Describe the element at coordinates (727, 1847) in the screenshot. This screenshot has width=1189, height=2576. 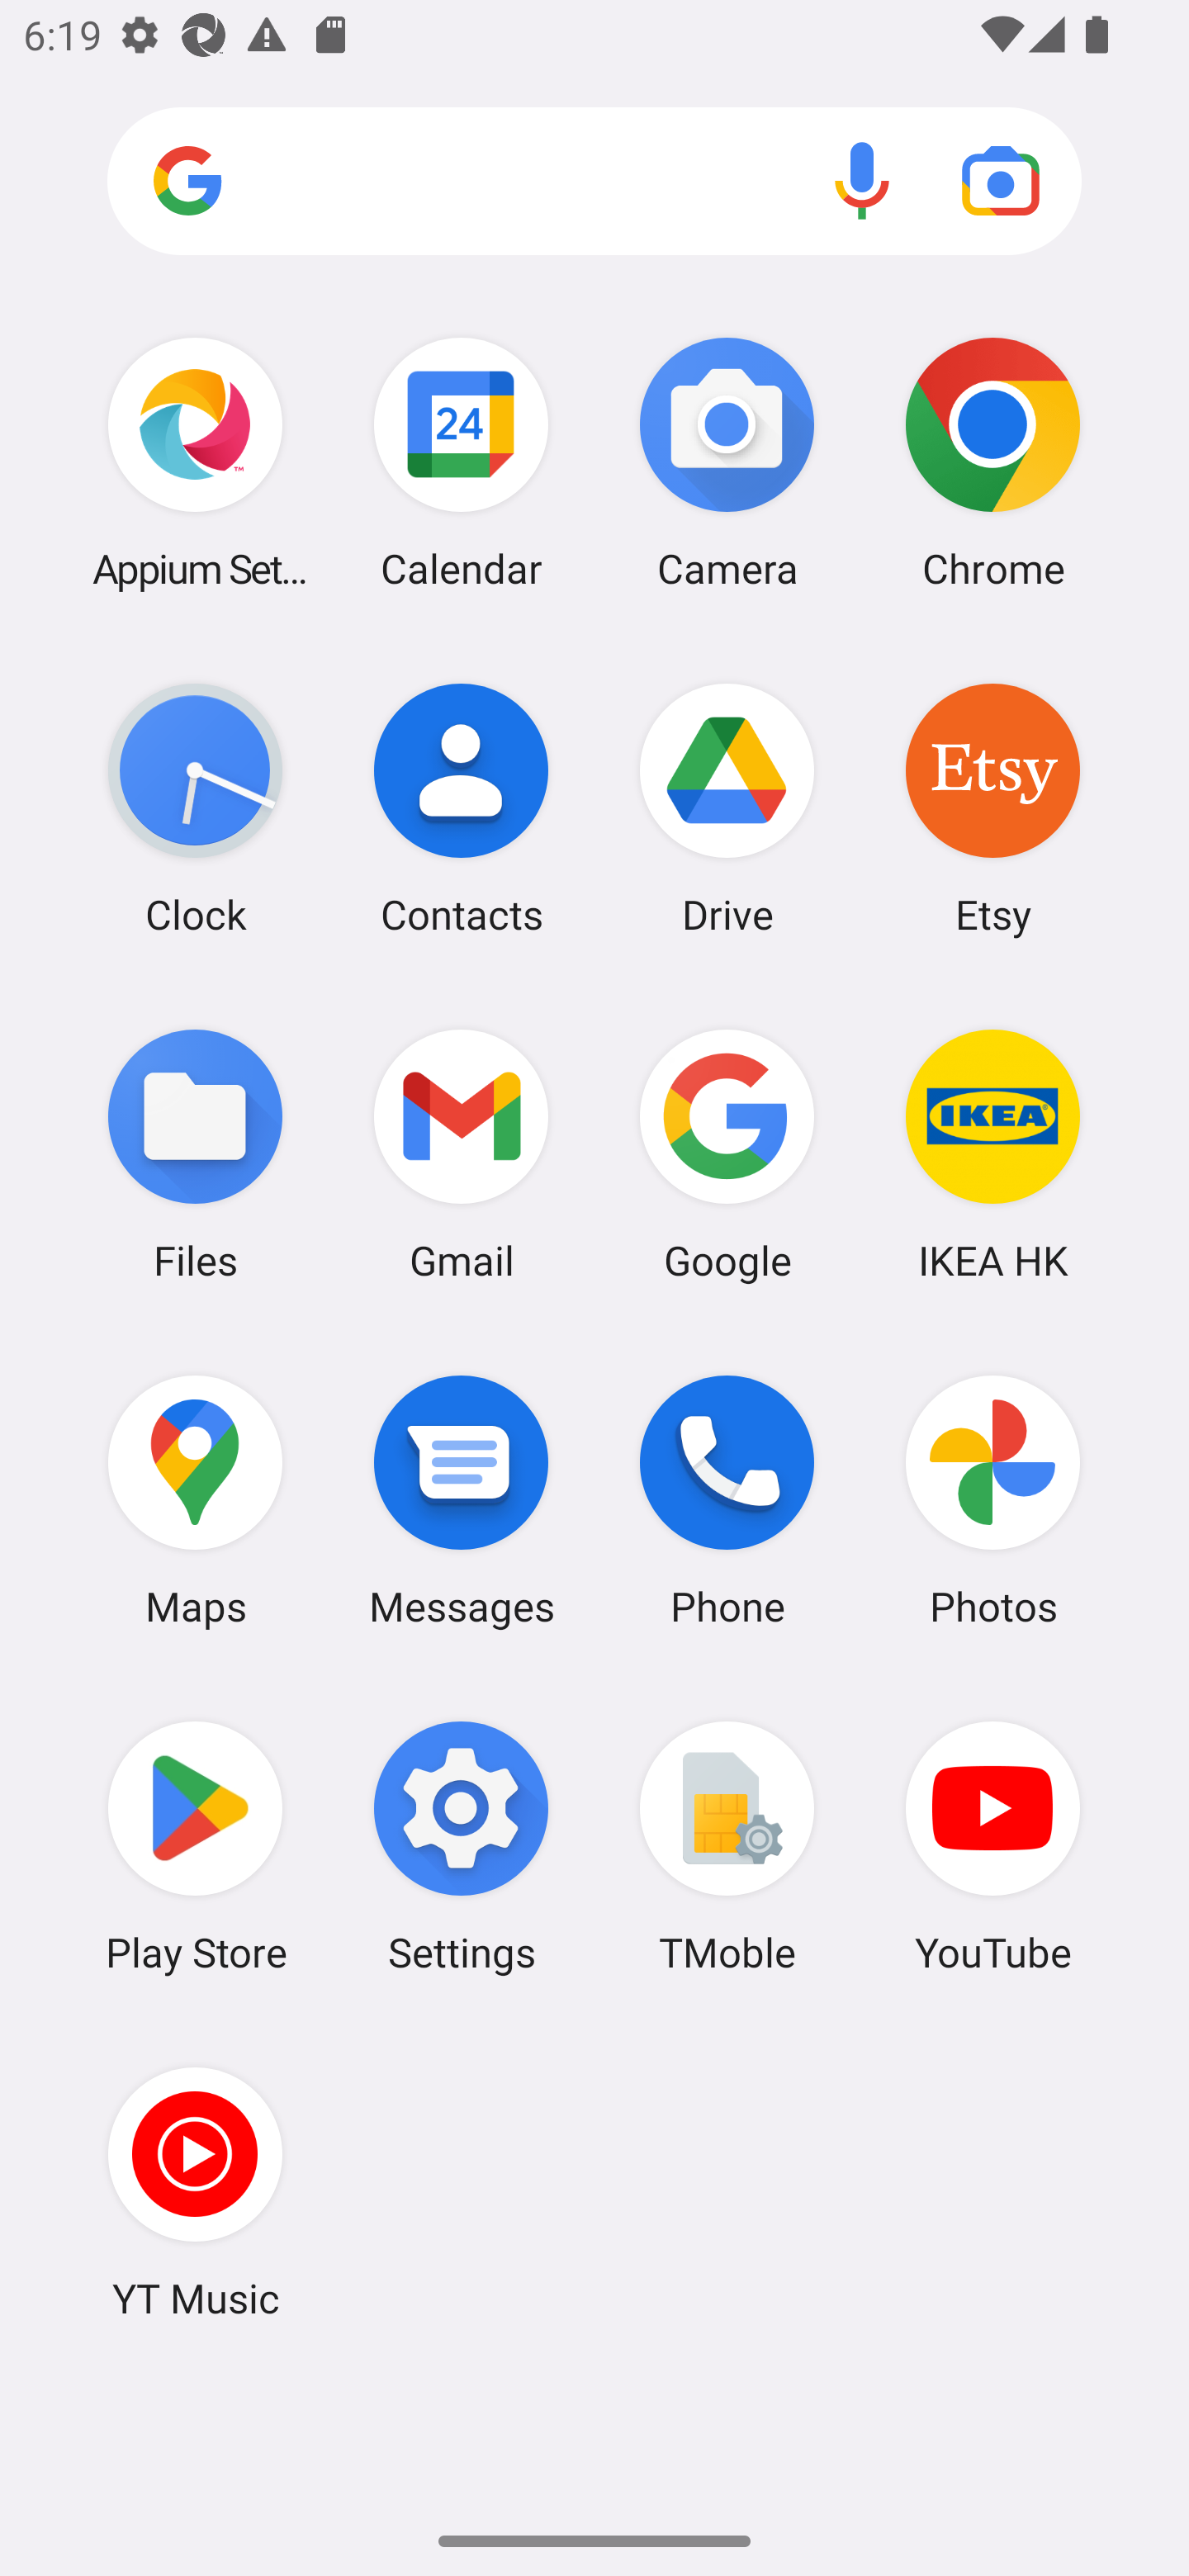
I see `TMoble` at that location.